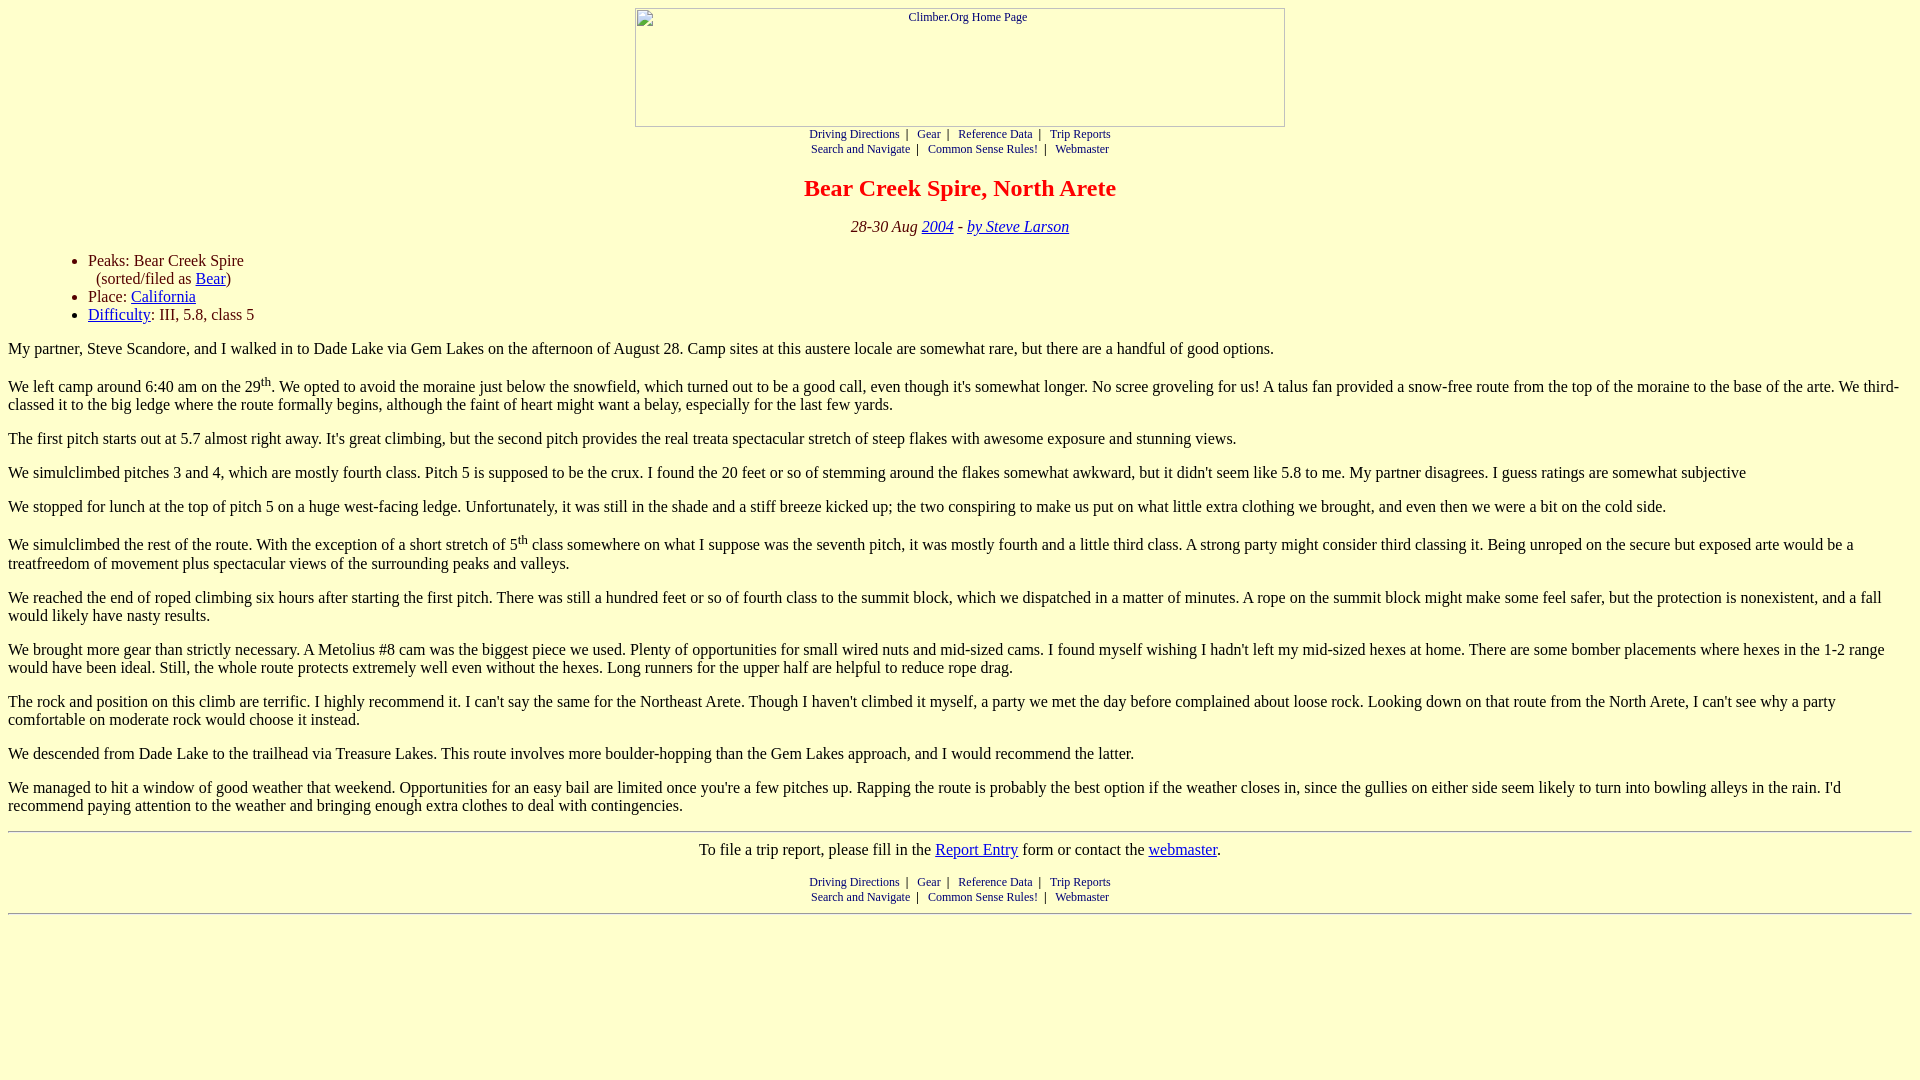 This screenshot has width=1920, height=1080. I want to click on Climber.Org Home Page, so click(960, 67).